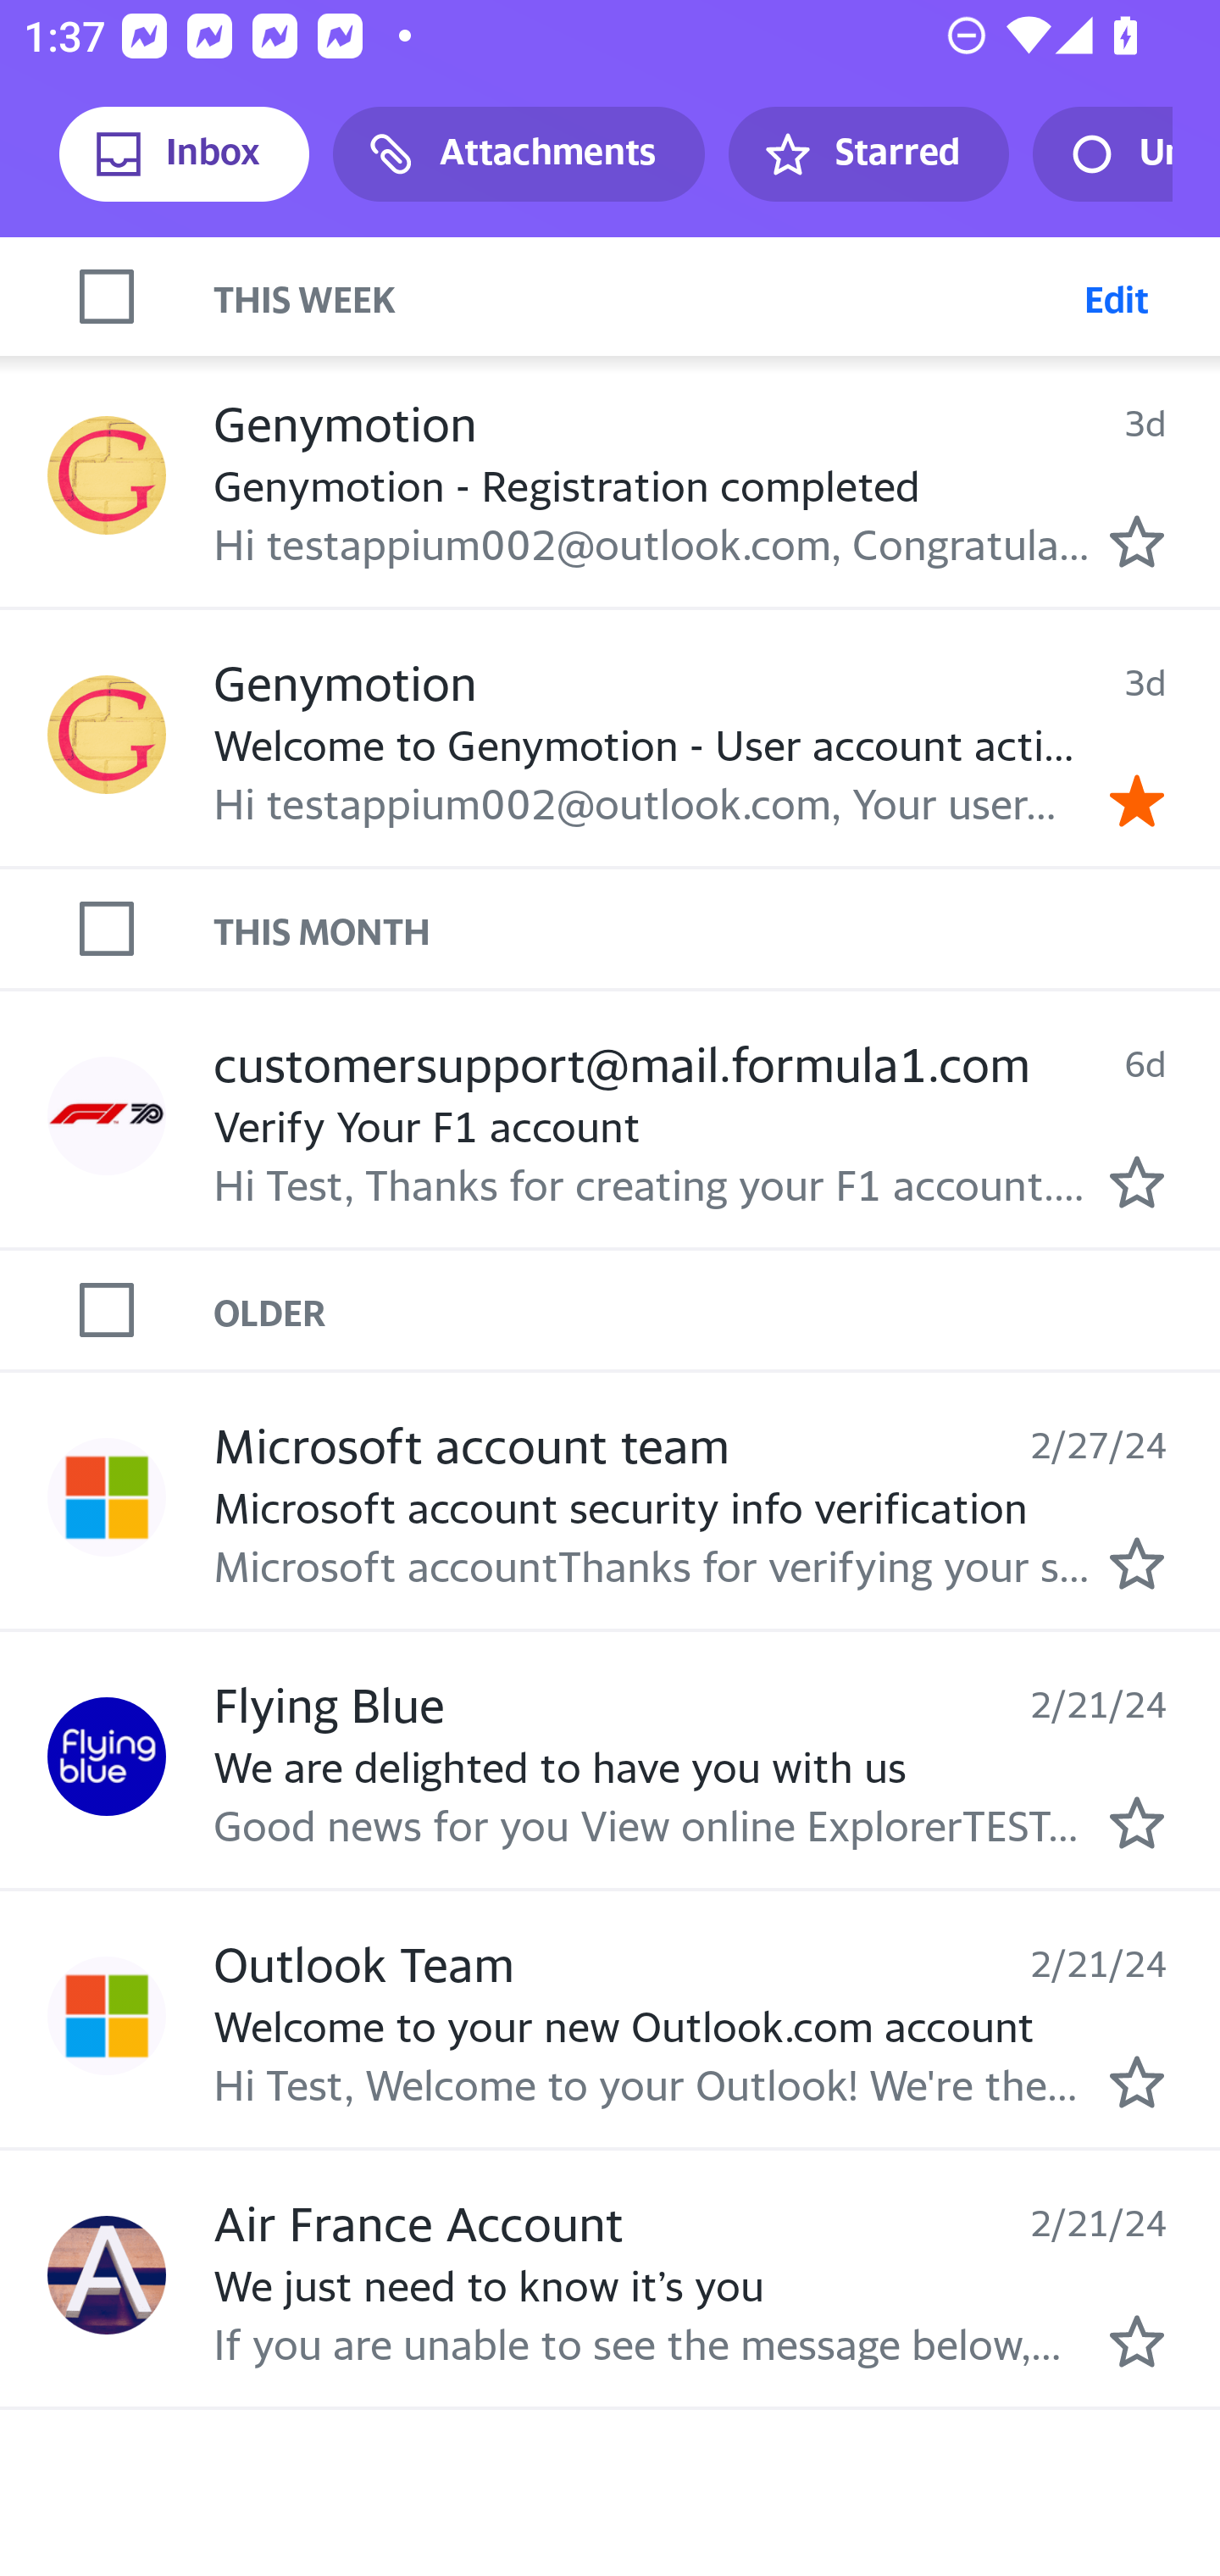  Describe the element at coordinates (1137, 2340) in the screenshot. I see `Mark as starred.` at that location.